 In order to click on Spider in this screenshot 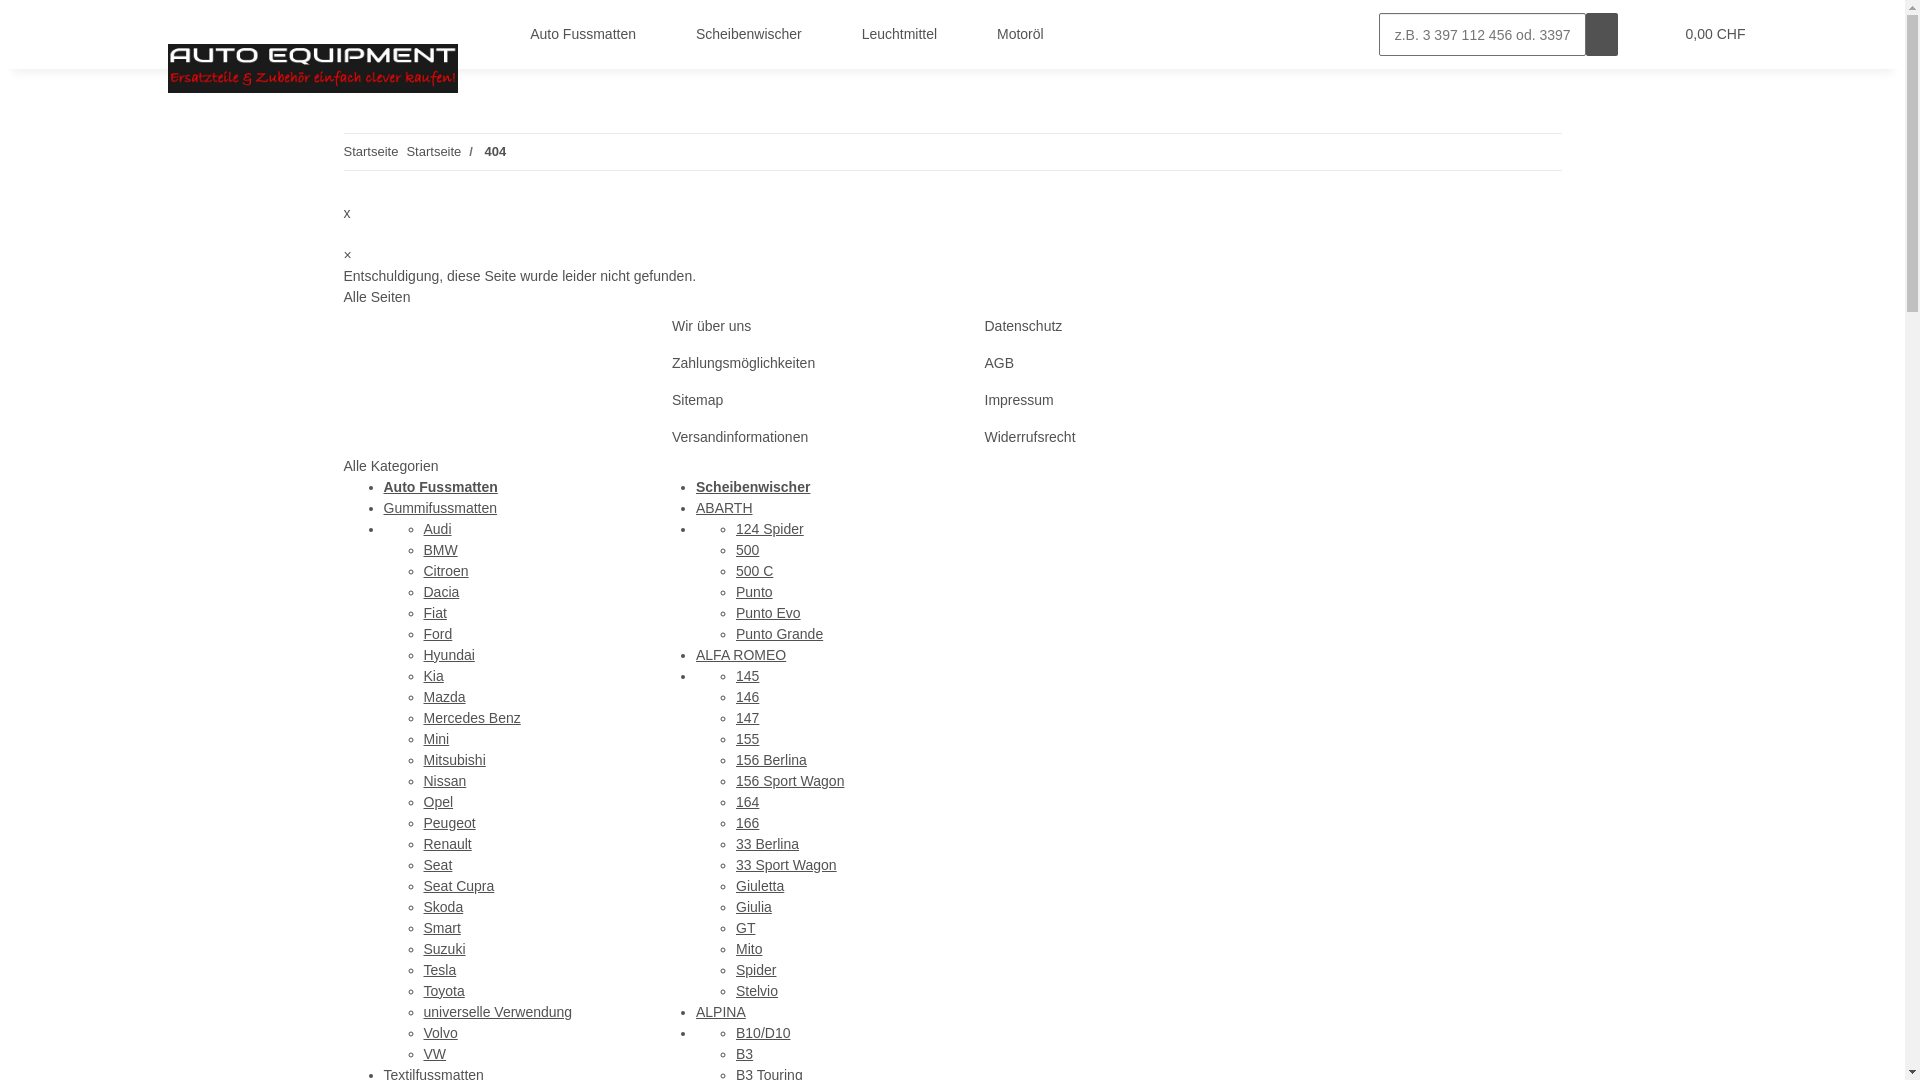, I will do `click(756, 970)`.